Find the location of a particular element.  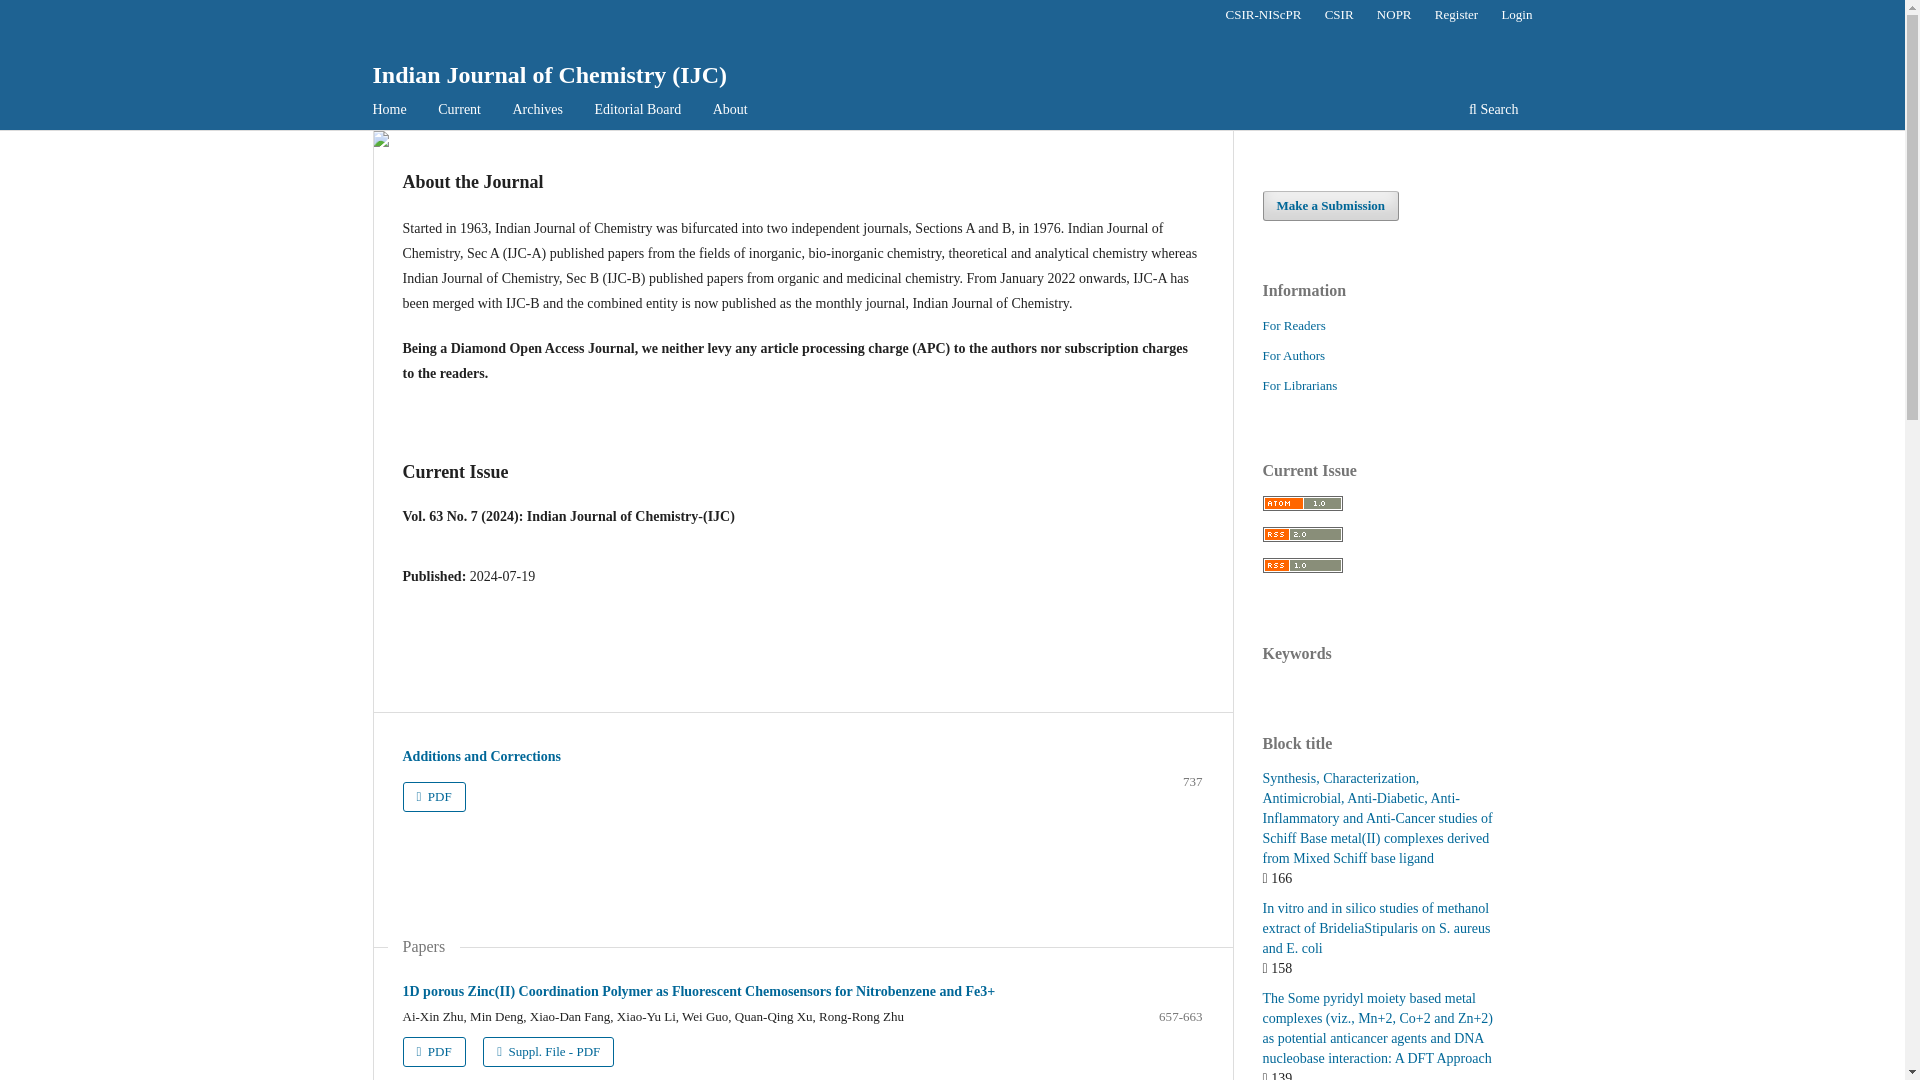

Register is located at coordinates (1456, 15).